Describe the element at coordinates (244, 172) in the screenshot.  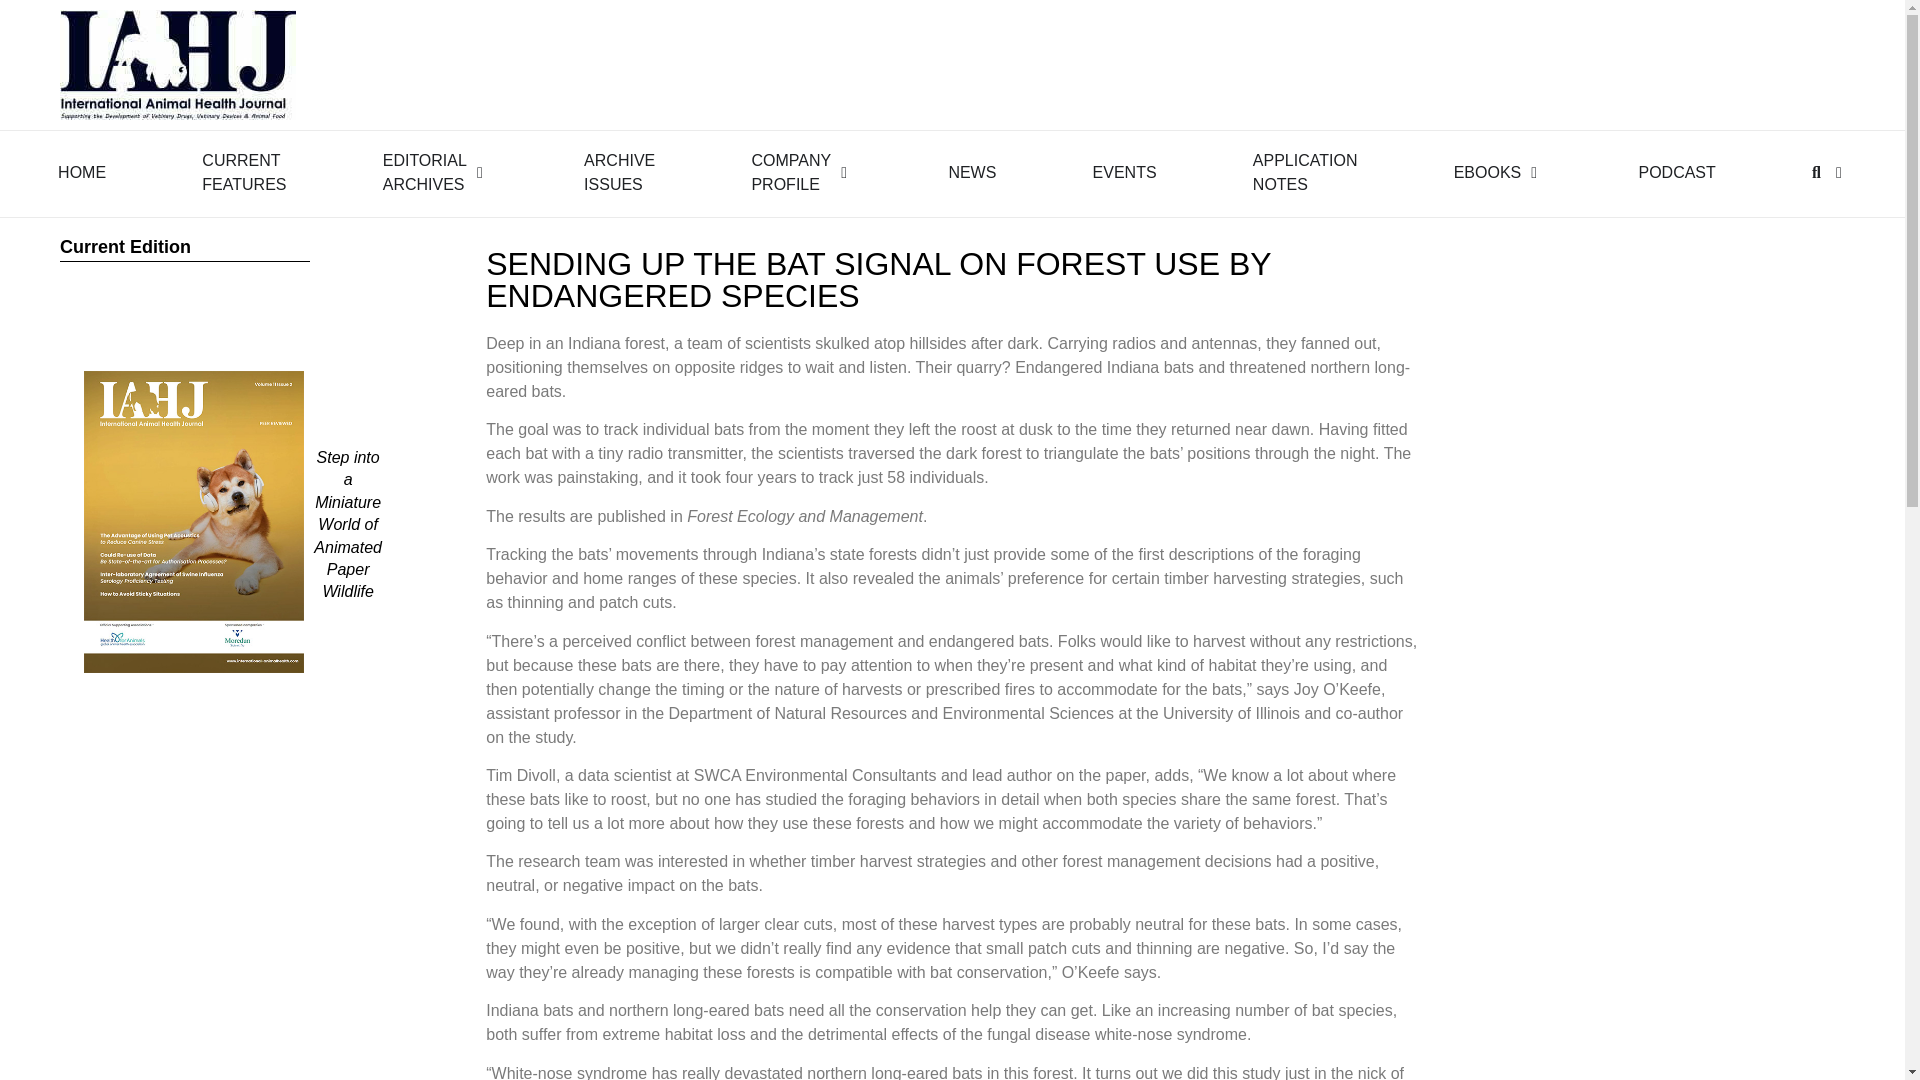
I see `NEWS` at that location.